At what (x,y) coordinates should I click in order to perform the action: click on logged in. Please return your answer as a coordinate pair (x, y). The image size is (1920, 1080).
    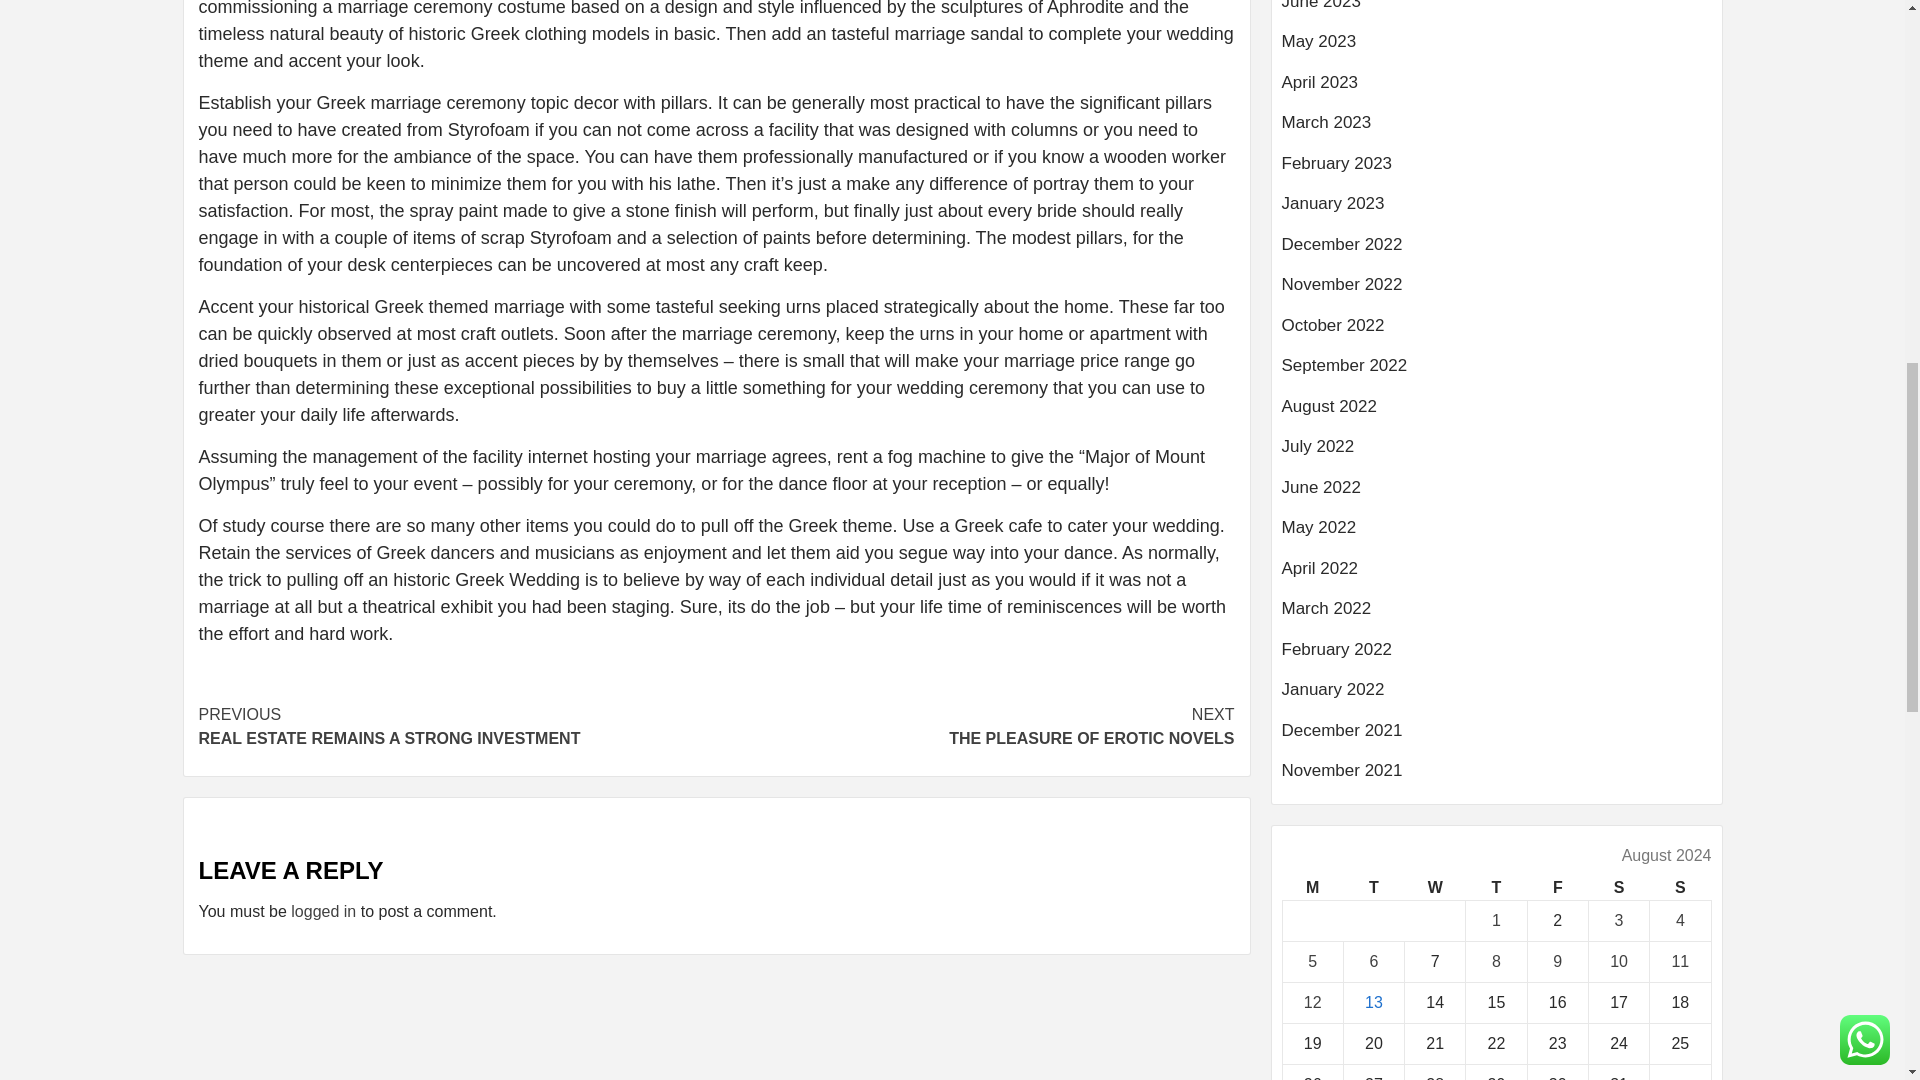
    Looking at the image, I should click on (323, 911).